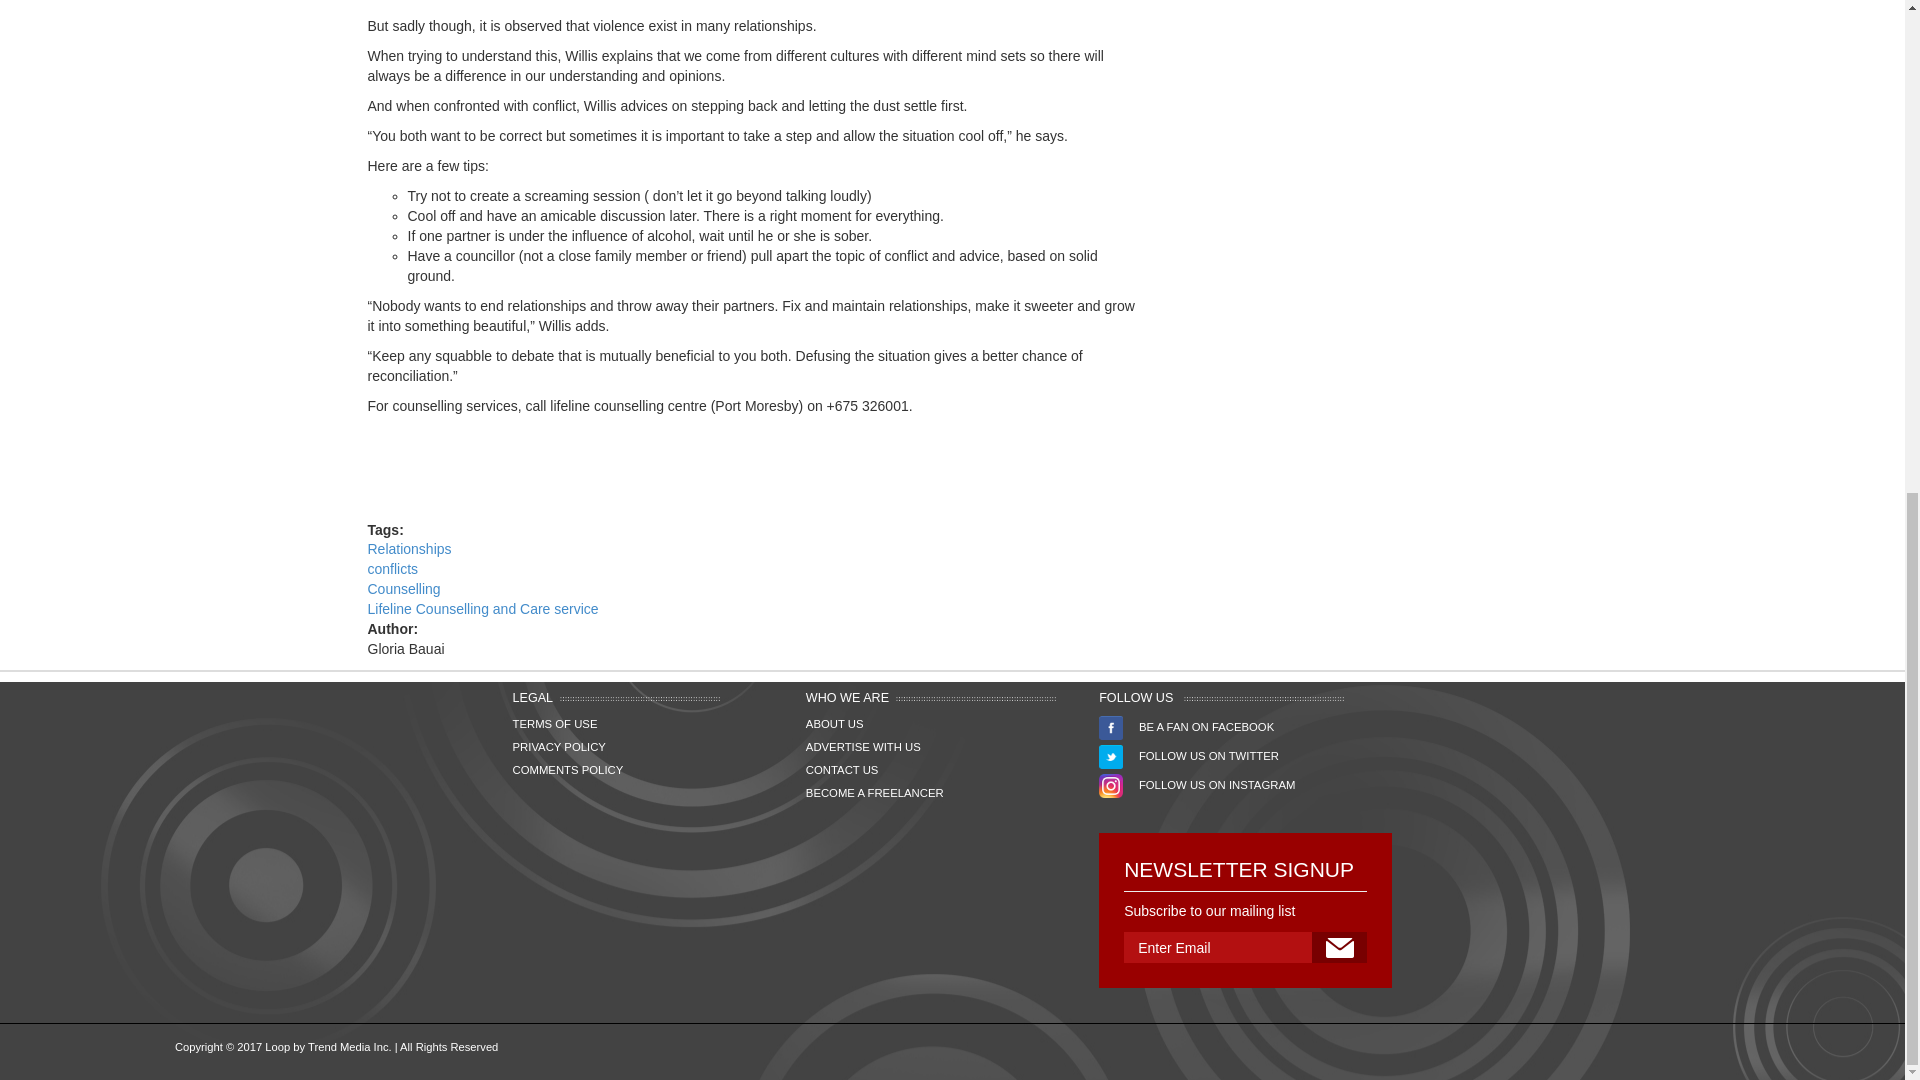 This screenshot has width=1920, height=1080. What do you see at coordinates (484, 608) in the screenshot?
I see `Lifeline Counselling and Care service` at bounding box center [484, 608].